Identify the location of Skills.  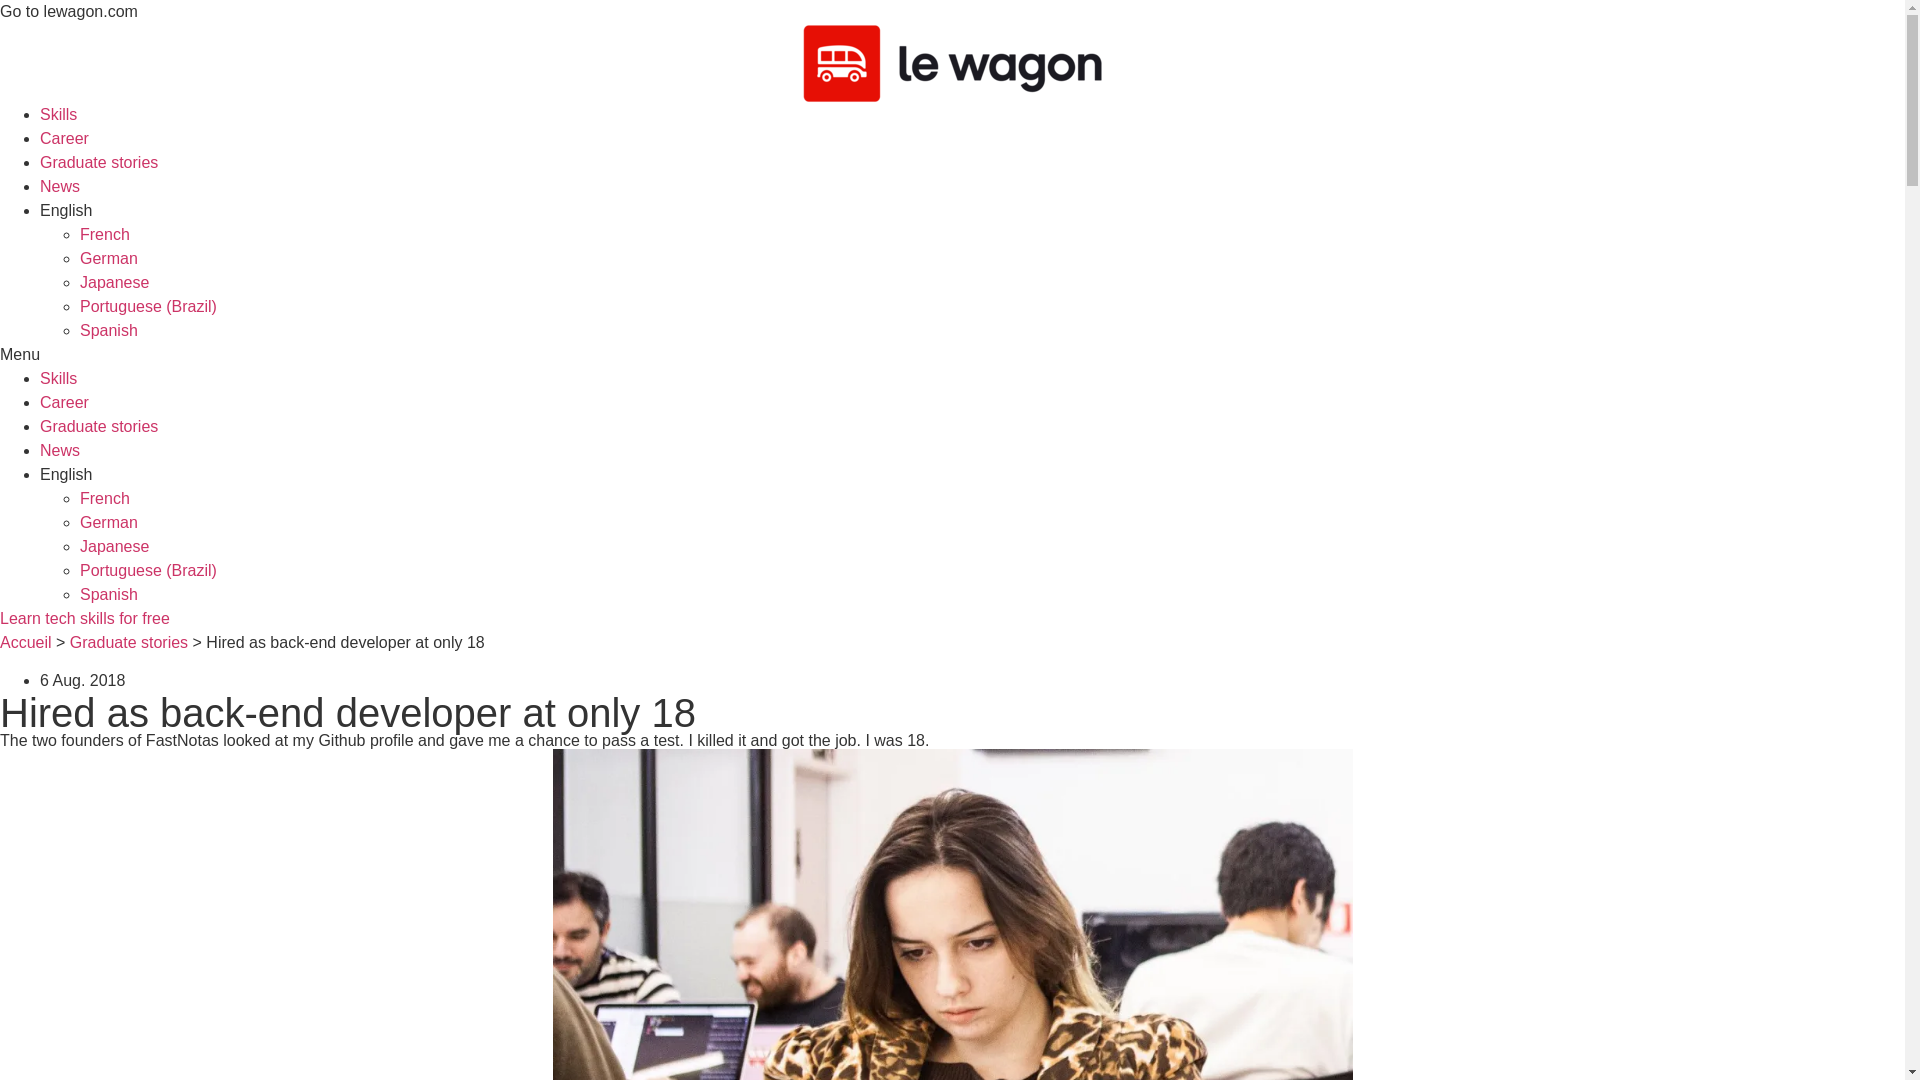
(58, 378).